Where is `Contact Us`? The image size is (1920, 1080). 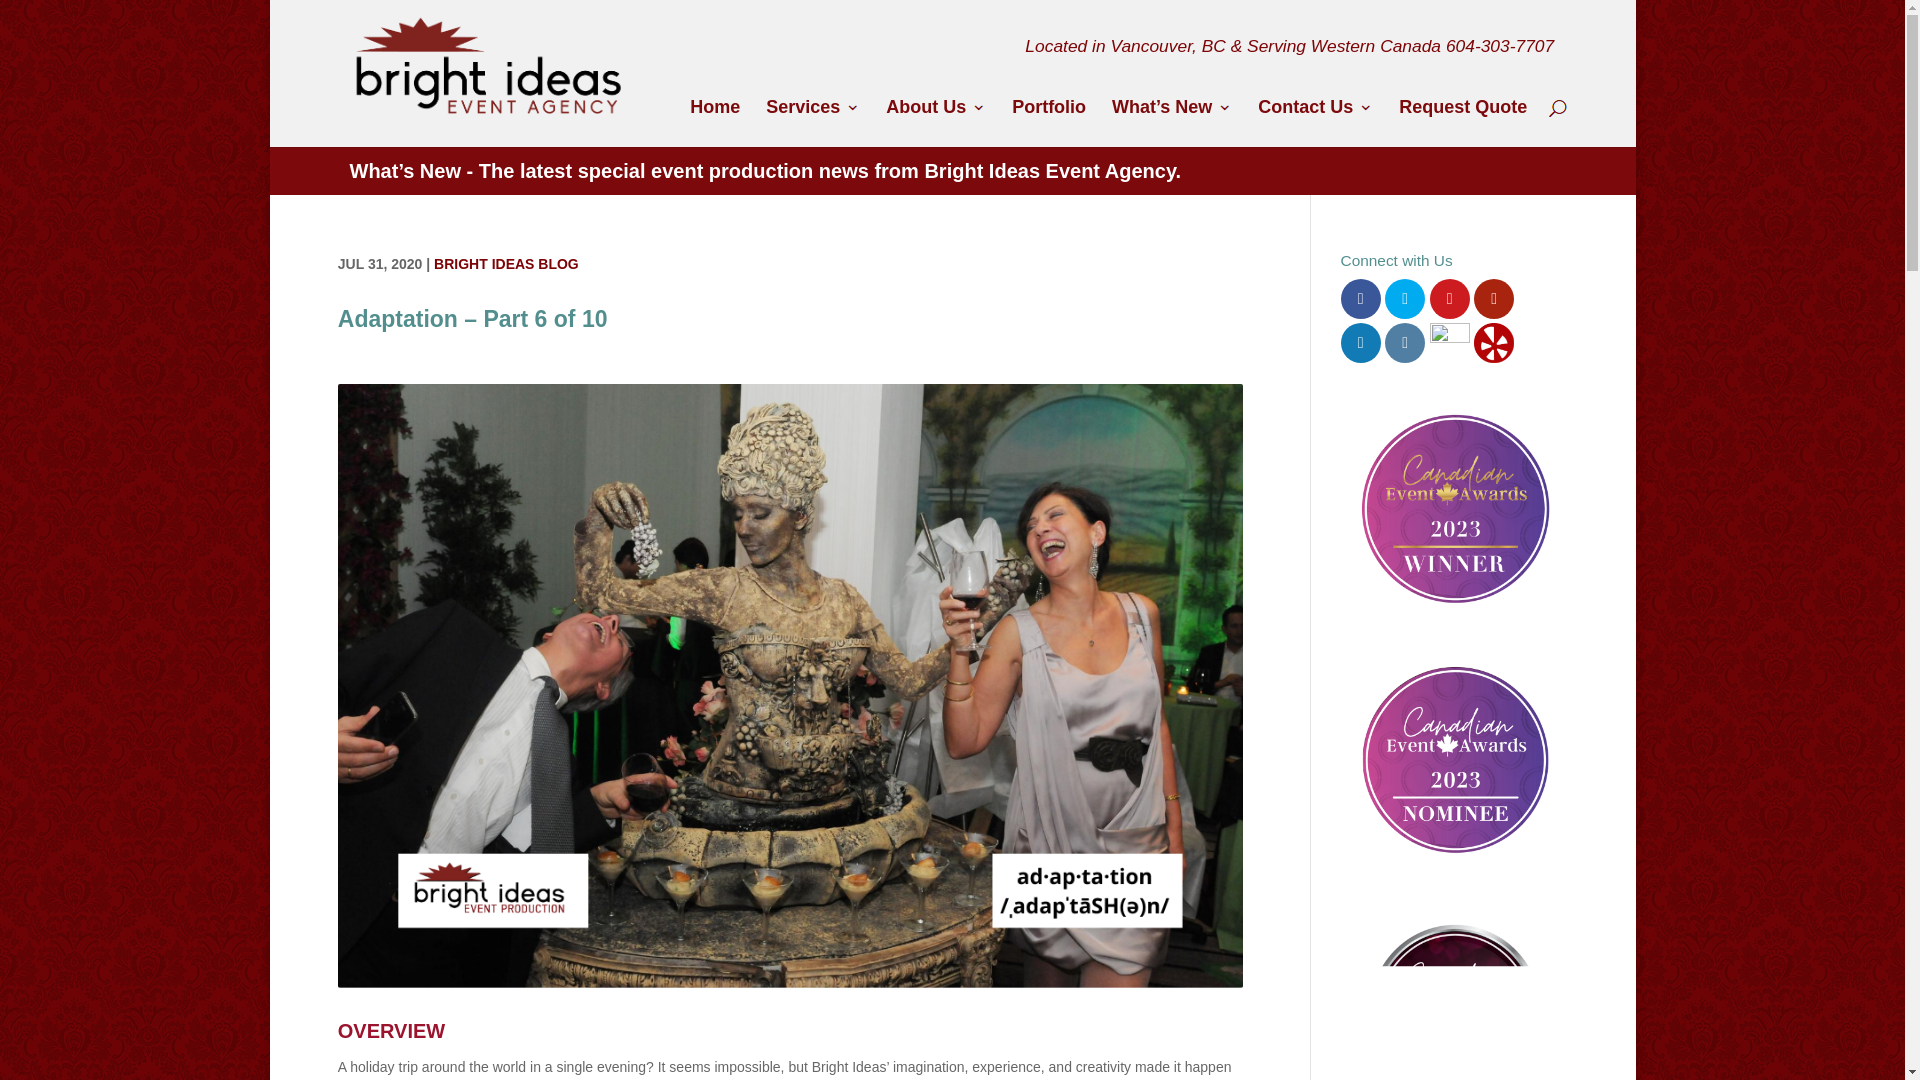 Contact Us is located at coordinates (1314, 123).